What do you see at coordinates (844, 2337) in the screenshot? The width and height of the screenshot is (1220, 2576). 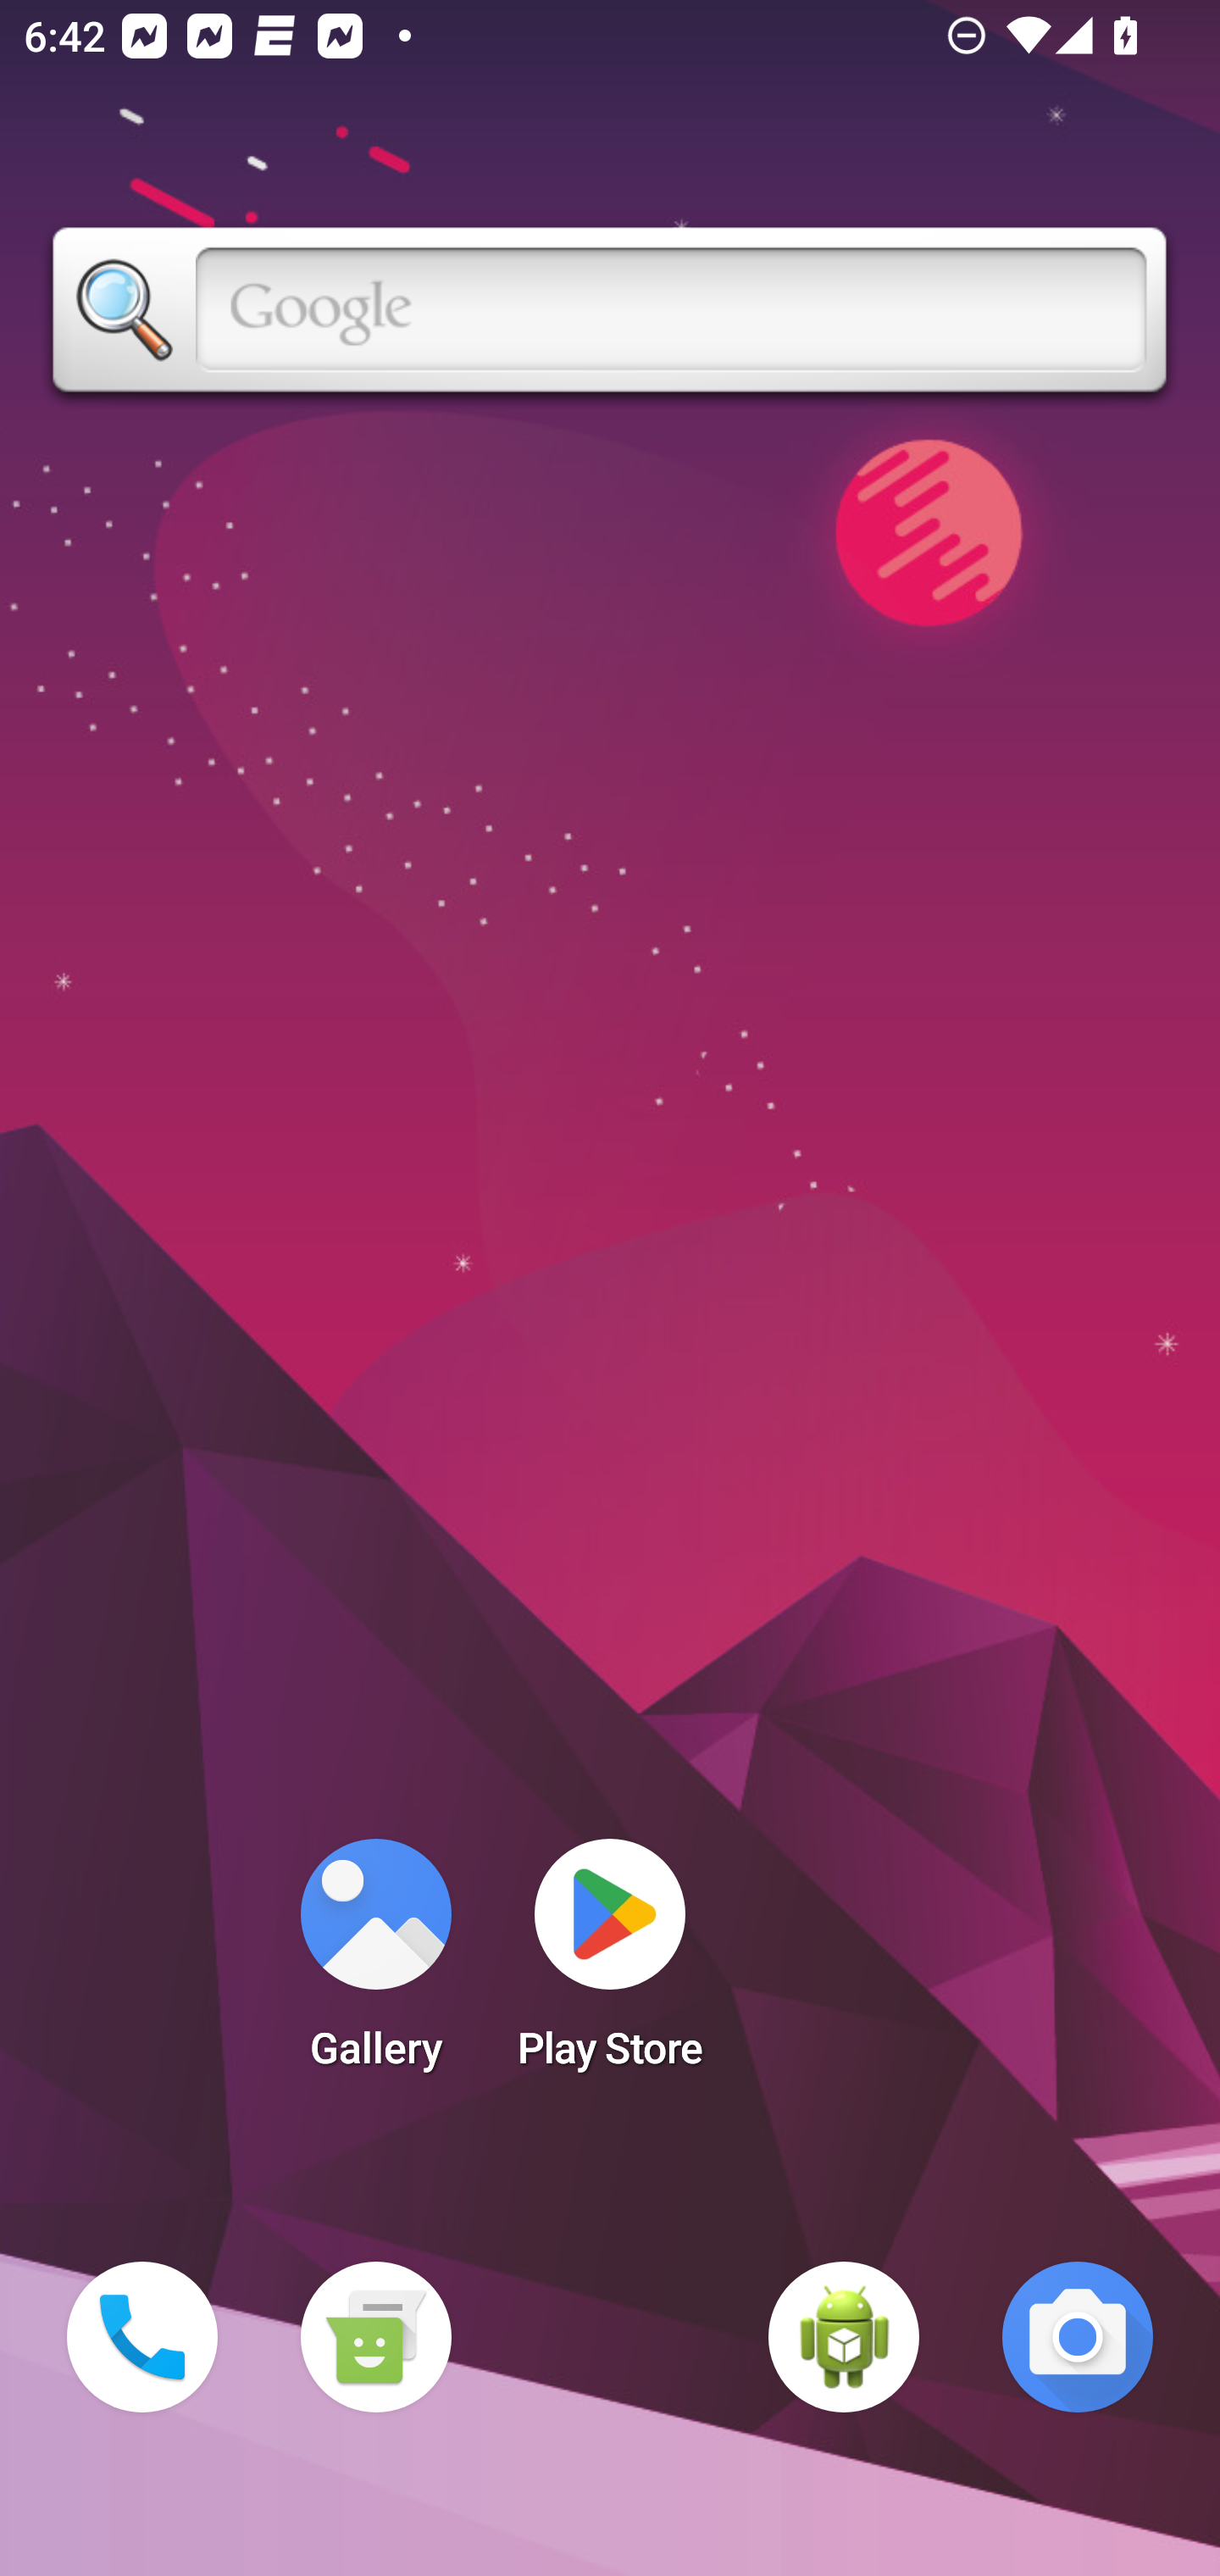 I see `WebView Browser Tester` at bounding box center [844, 2337].